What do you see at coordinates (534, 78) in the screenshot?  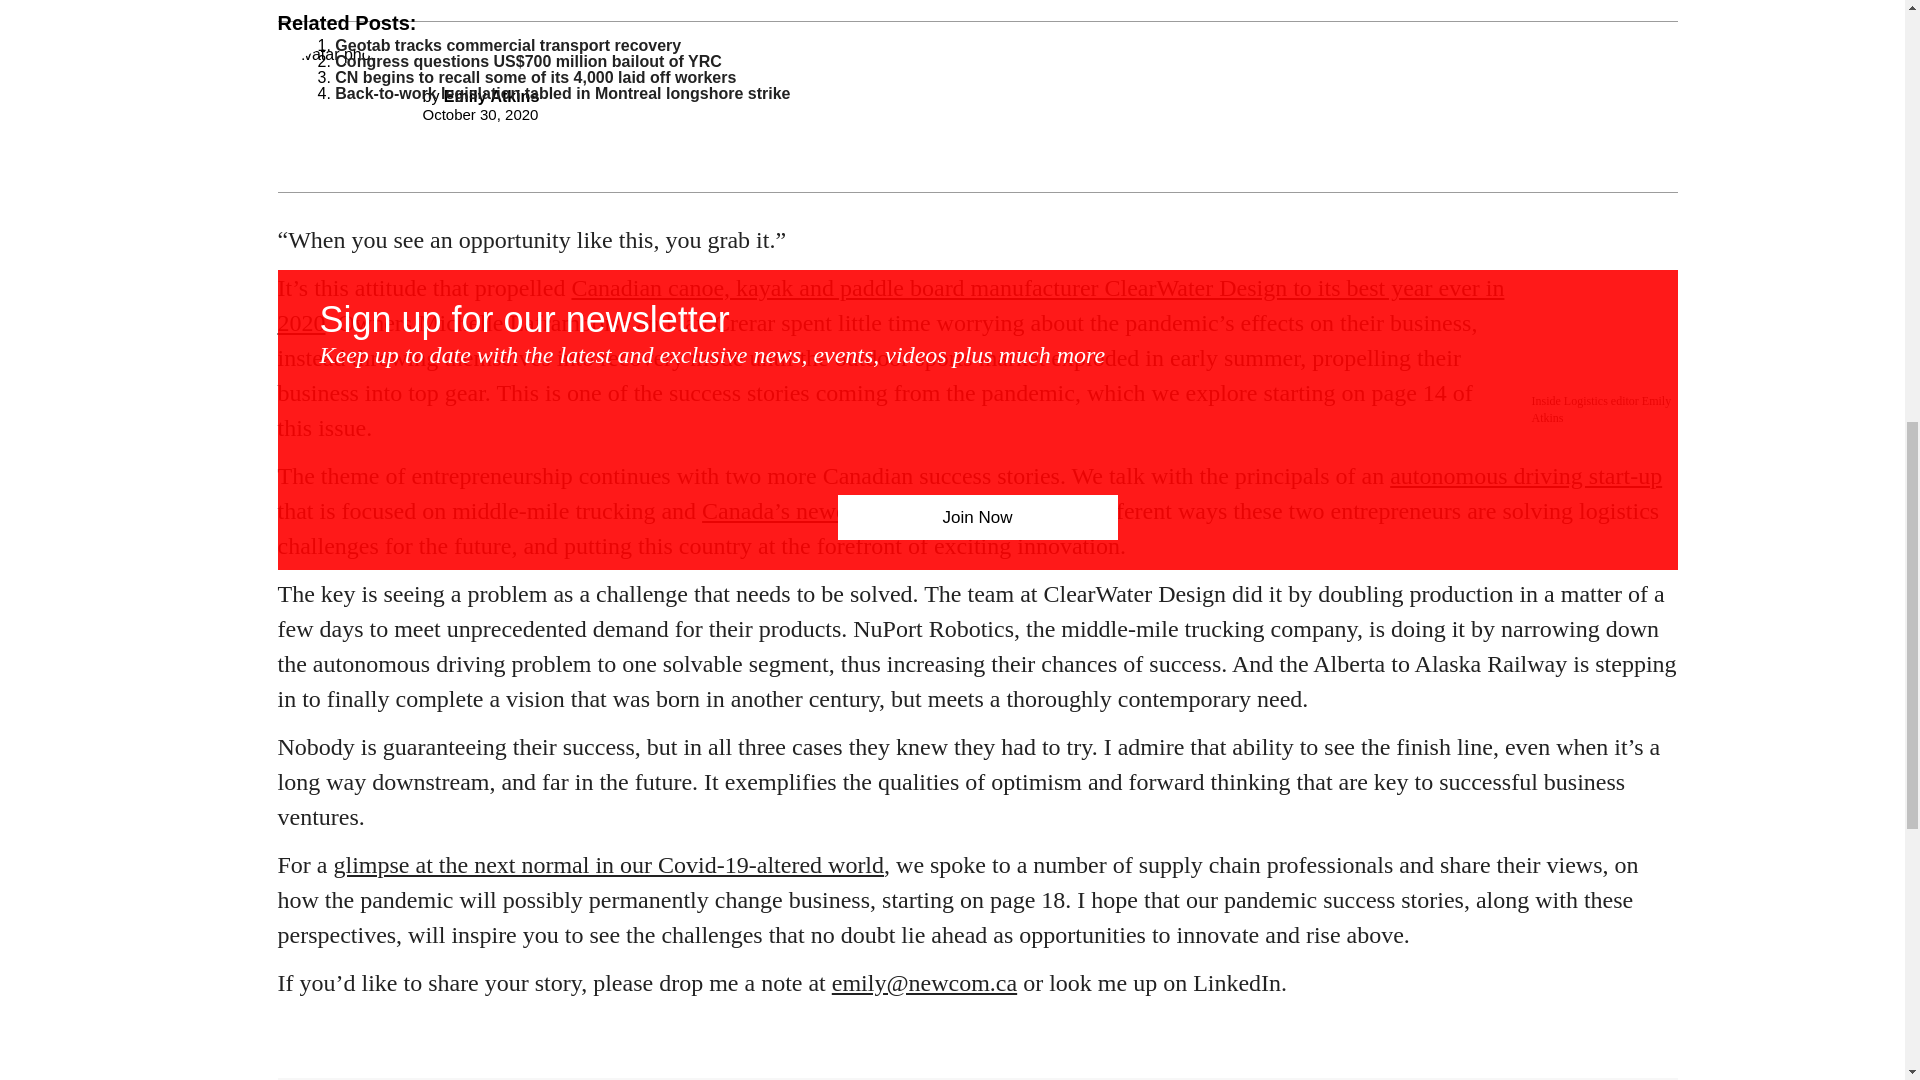 I see `CN begins to recall some of its 4,000 laid off workers` at bounding box center [534, 78].